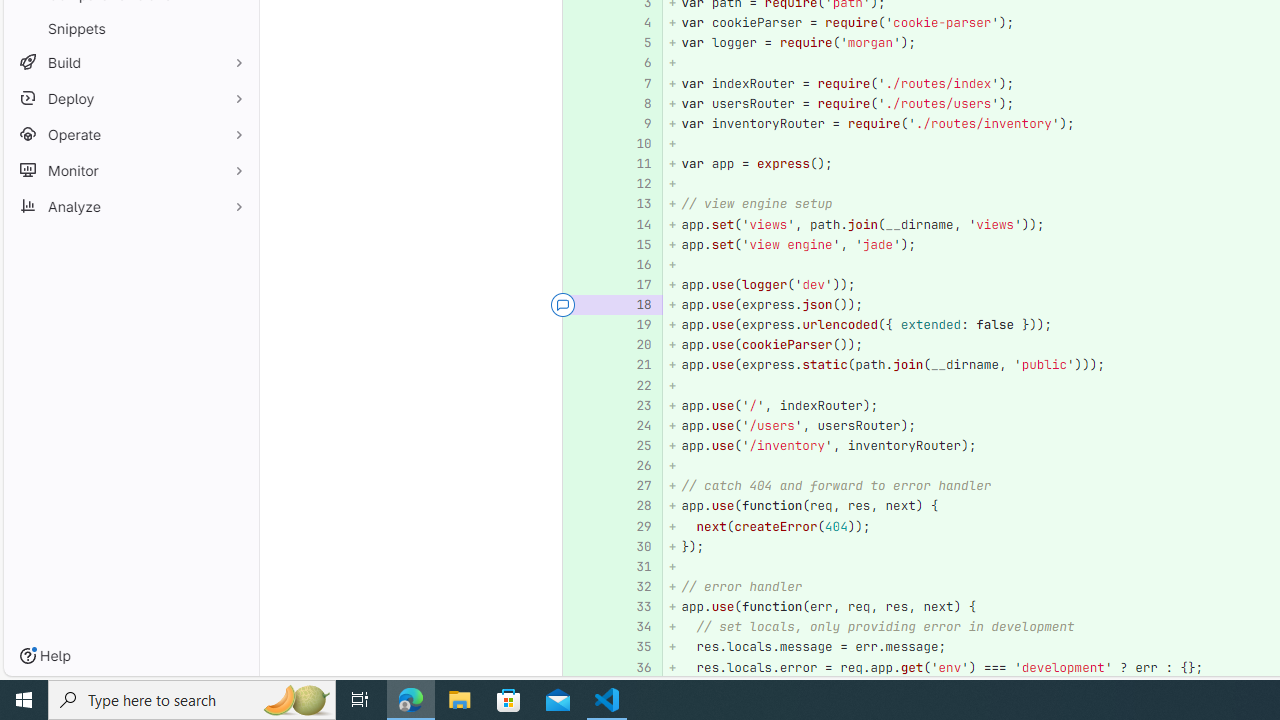 This screenshot has width=1280, height=720. Describe the element at coordinates (634, 184) in the screenshot. I see `12` at that location.